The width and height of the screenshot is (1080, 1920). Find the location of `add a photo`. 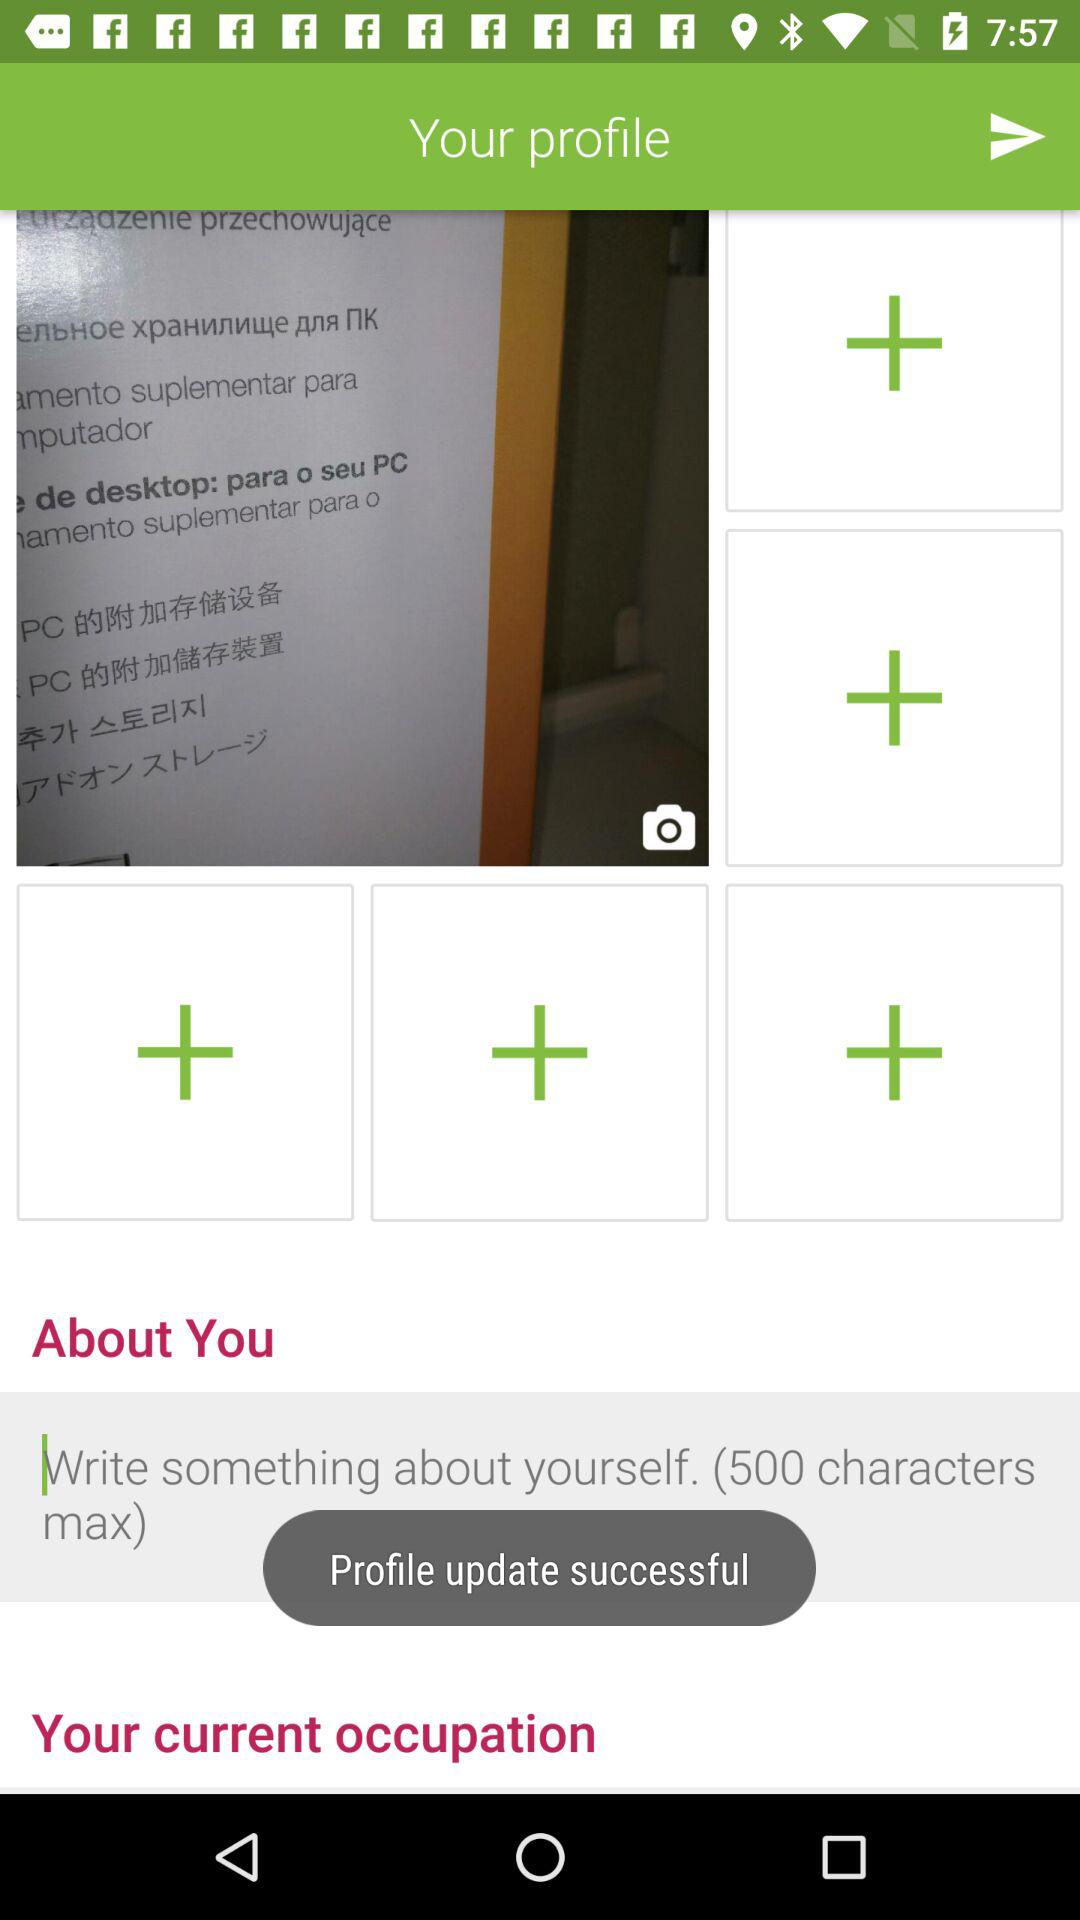

add a photo is located at coordinates (185, 1052).